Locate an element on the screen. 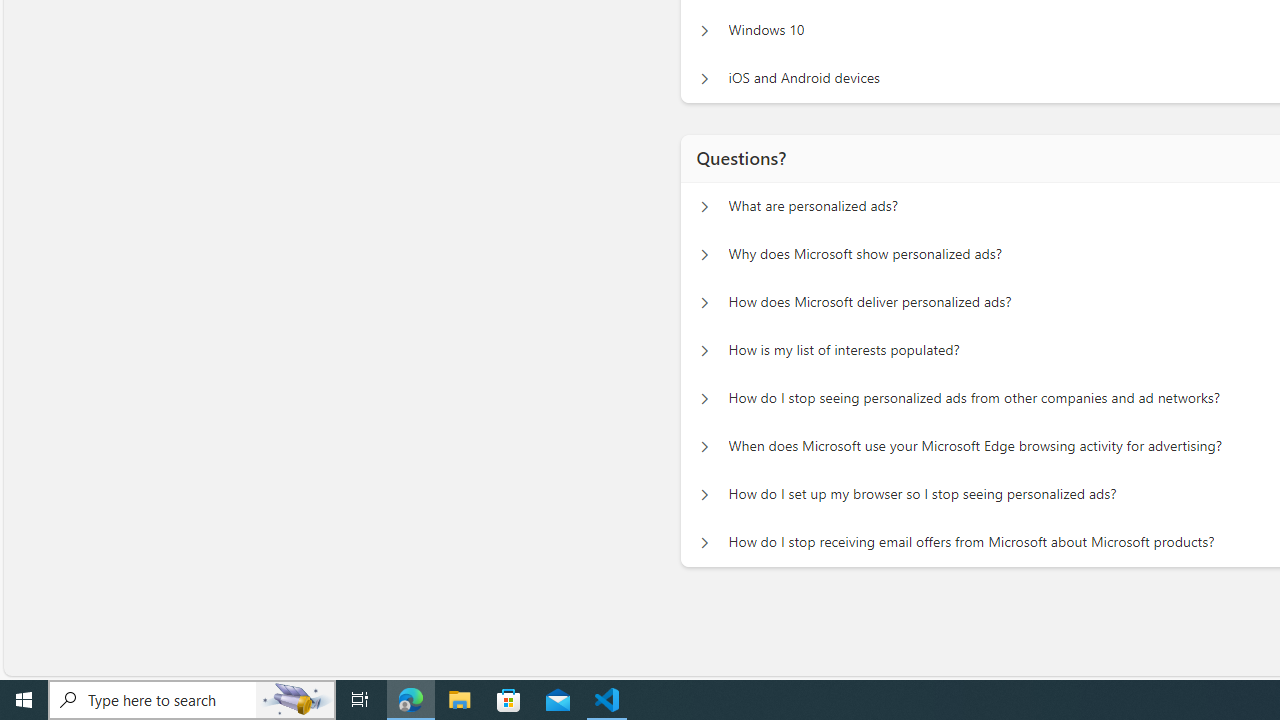 The image size is (1280, 720). Questions? How does Microsoft deliver personalized ads? is located at coordinates (704, 302).